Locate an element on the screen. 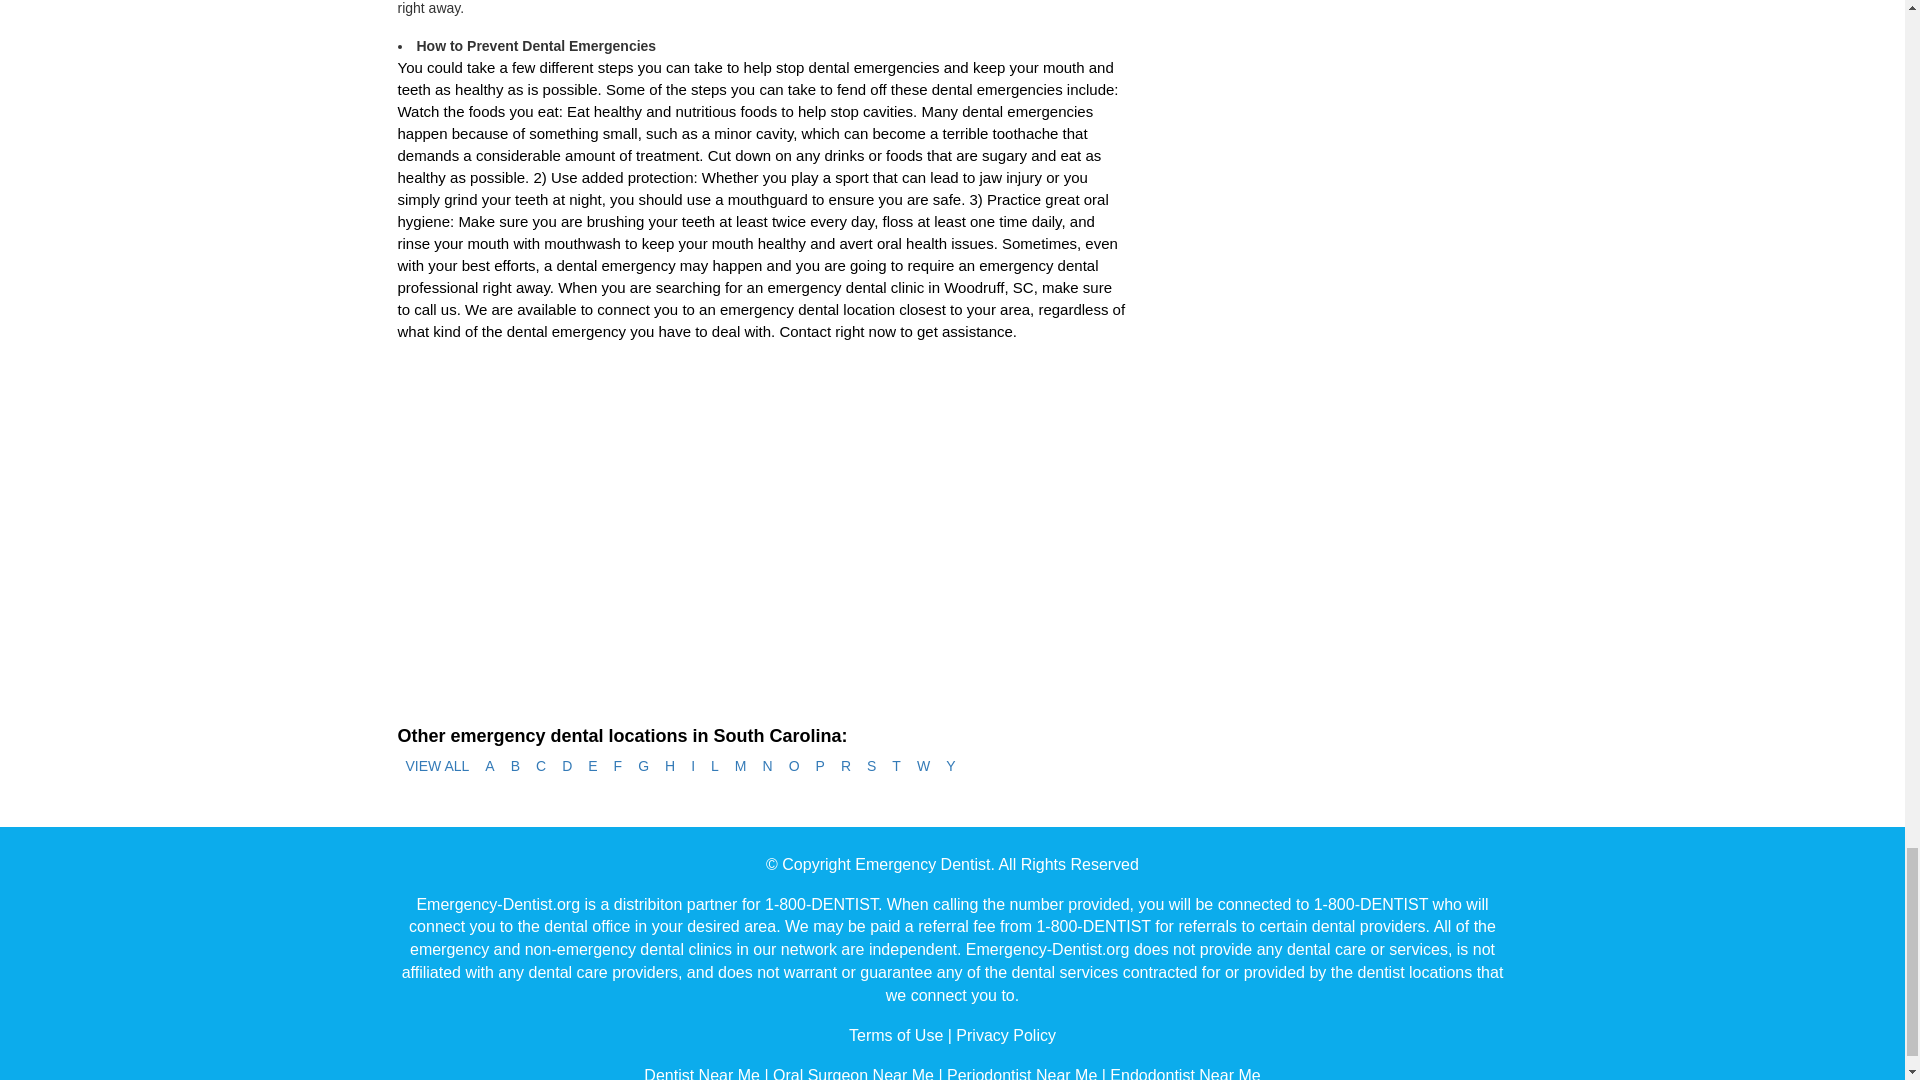  D is located at coordinates (566, 766).